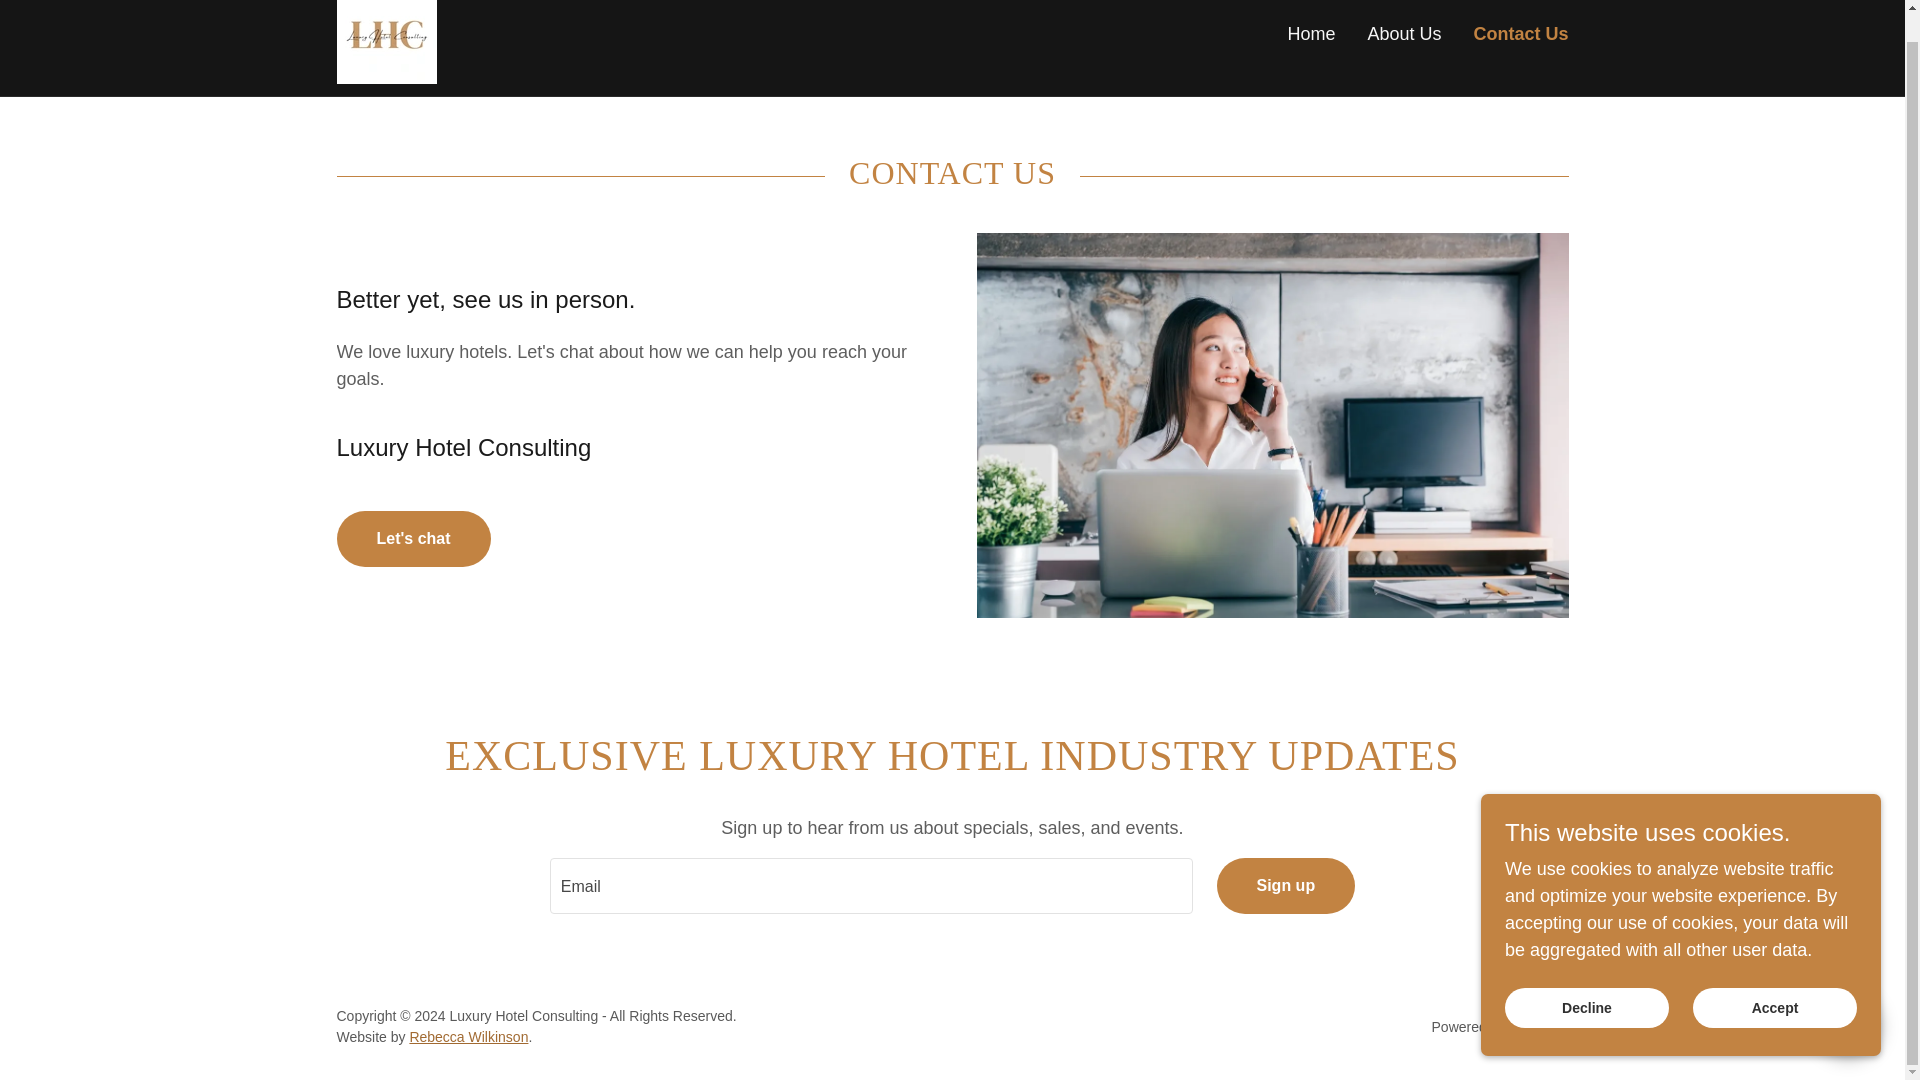  Describe the element at coordinates (386, 32) in the screenshot. I see `Luxury Hotel Consulting` at that location.